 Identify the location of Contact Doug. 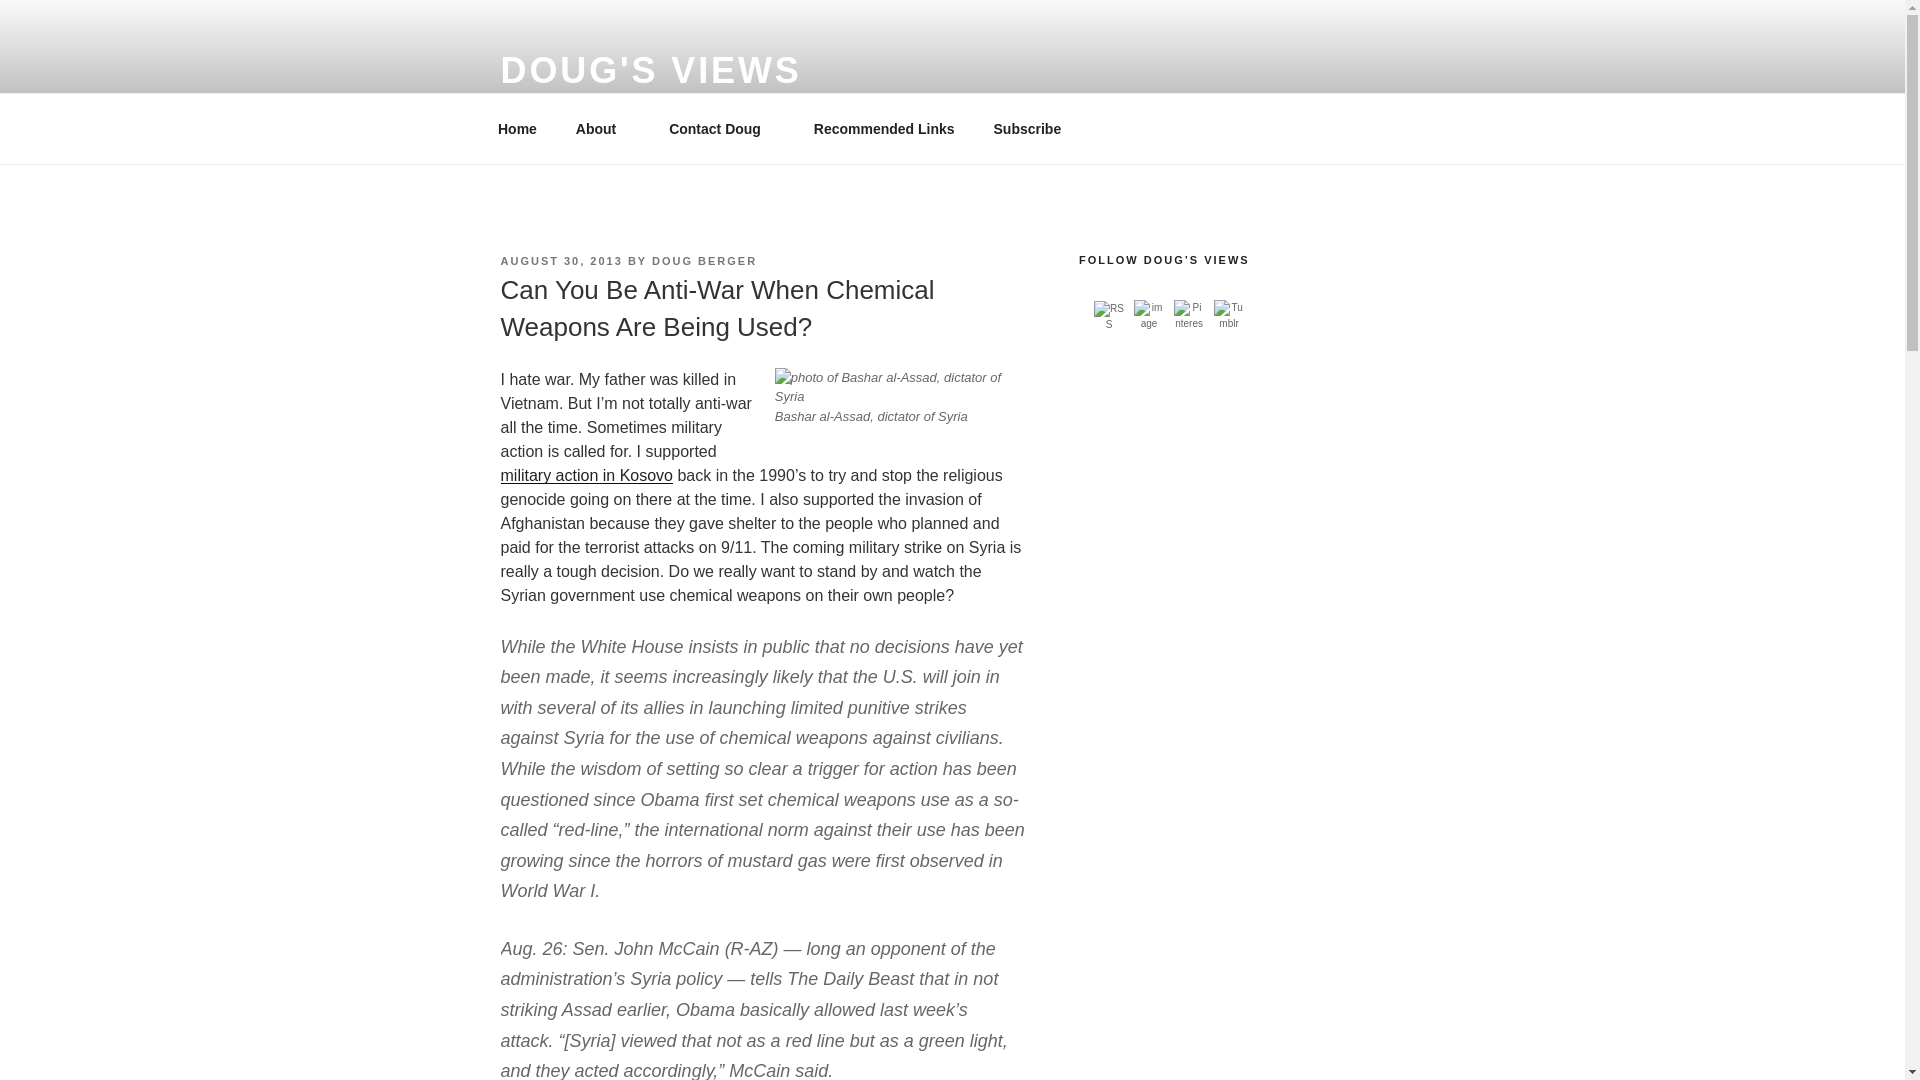
(722, 128).